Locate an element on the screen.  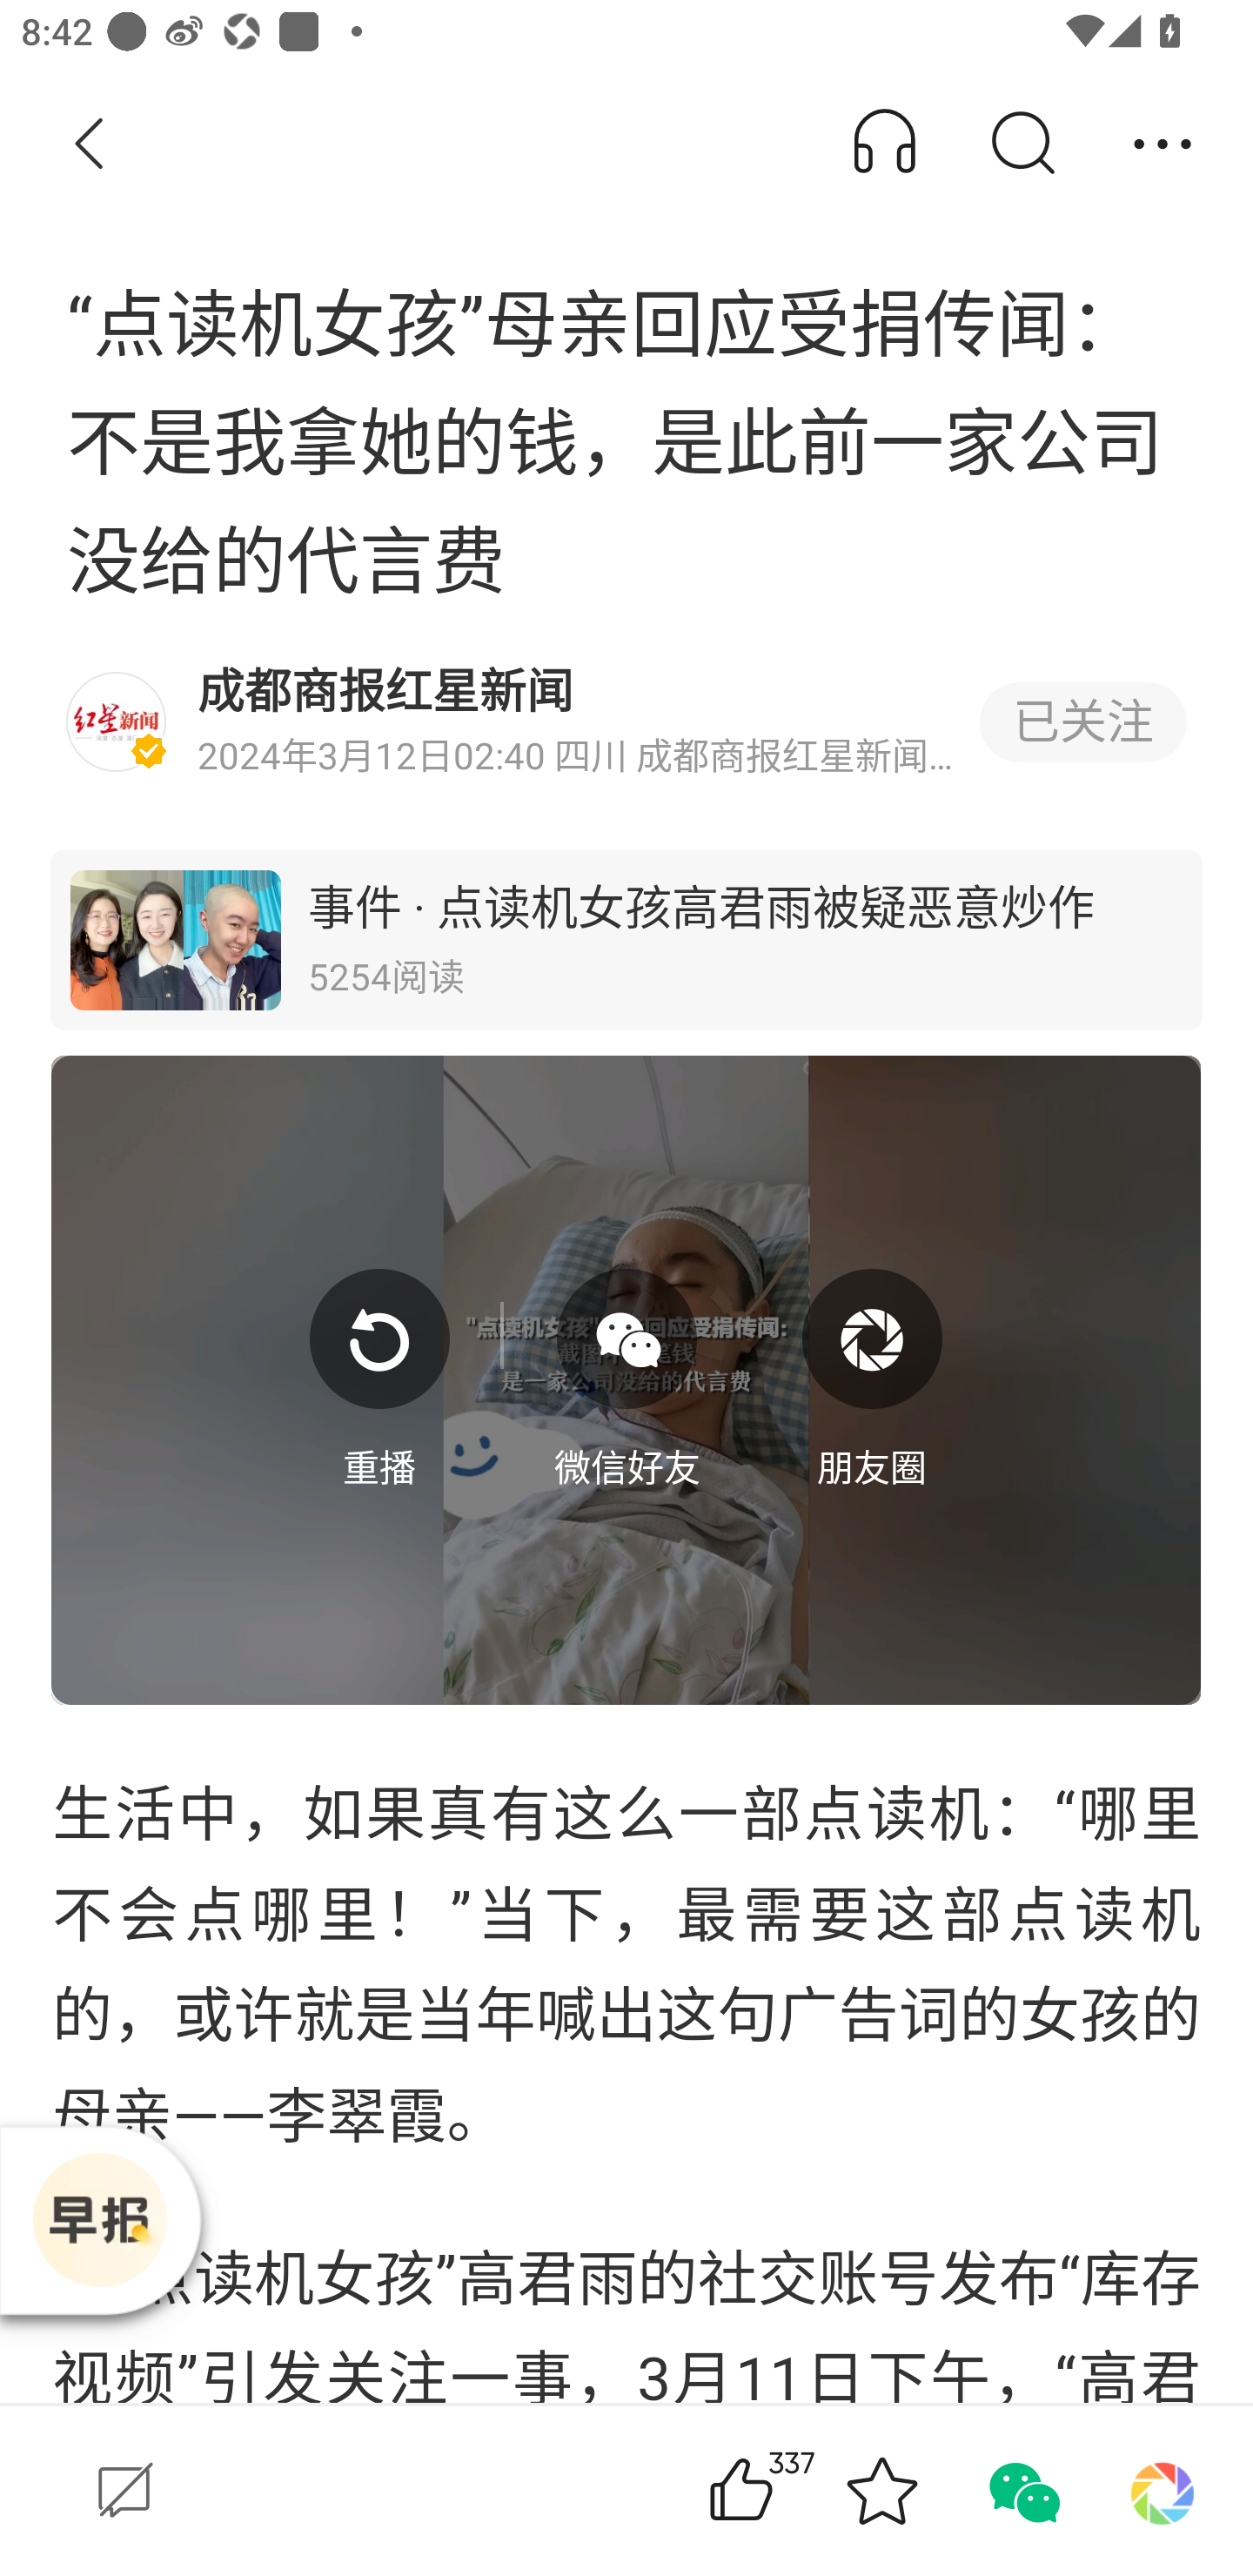
搜索  is located at coordinates (1022, 144).